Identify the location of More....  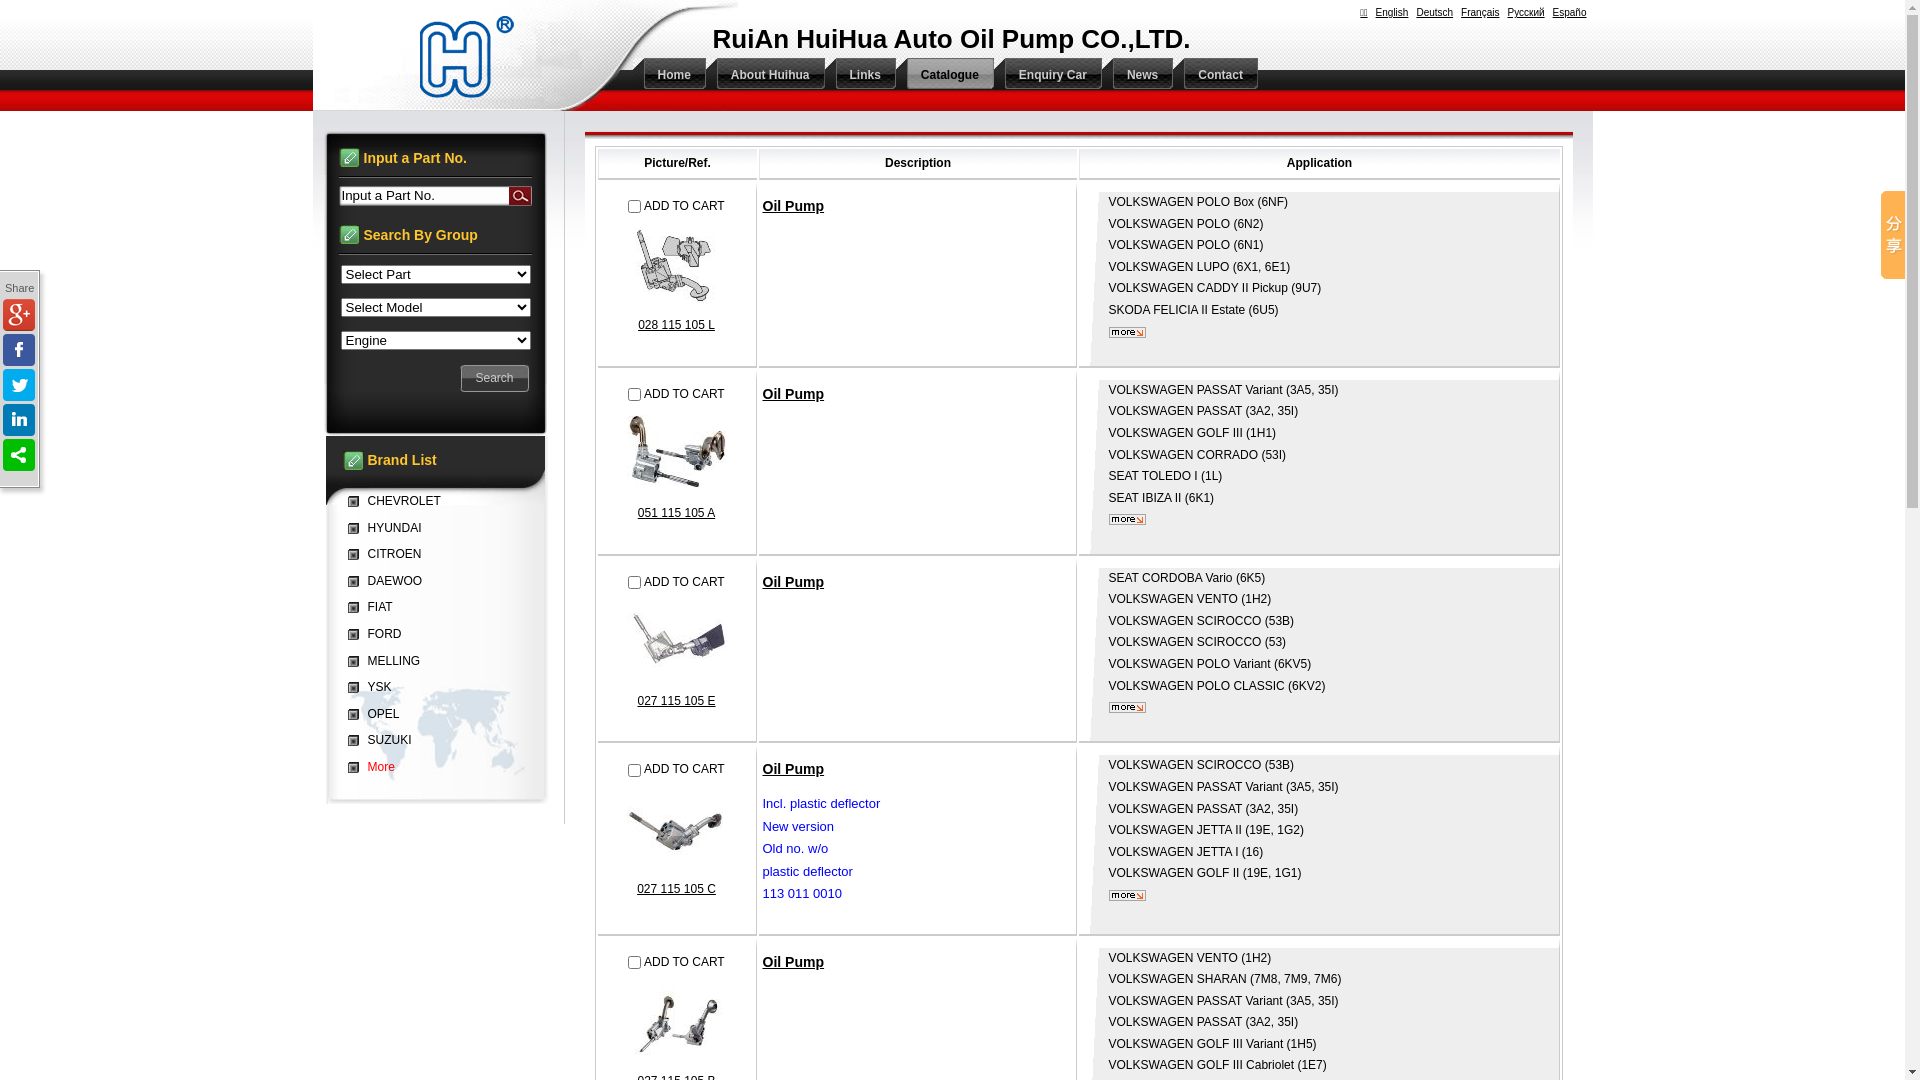
(1126, 708).